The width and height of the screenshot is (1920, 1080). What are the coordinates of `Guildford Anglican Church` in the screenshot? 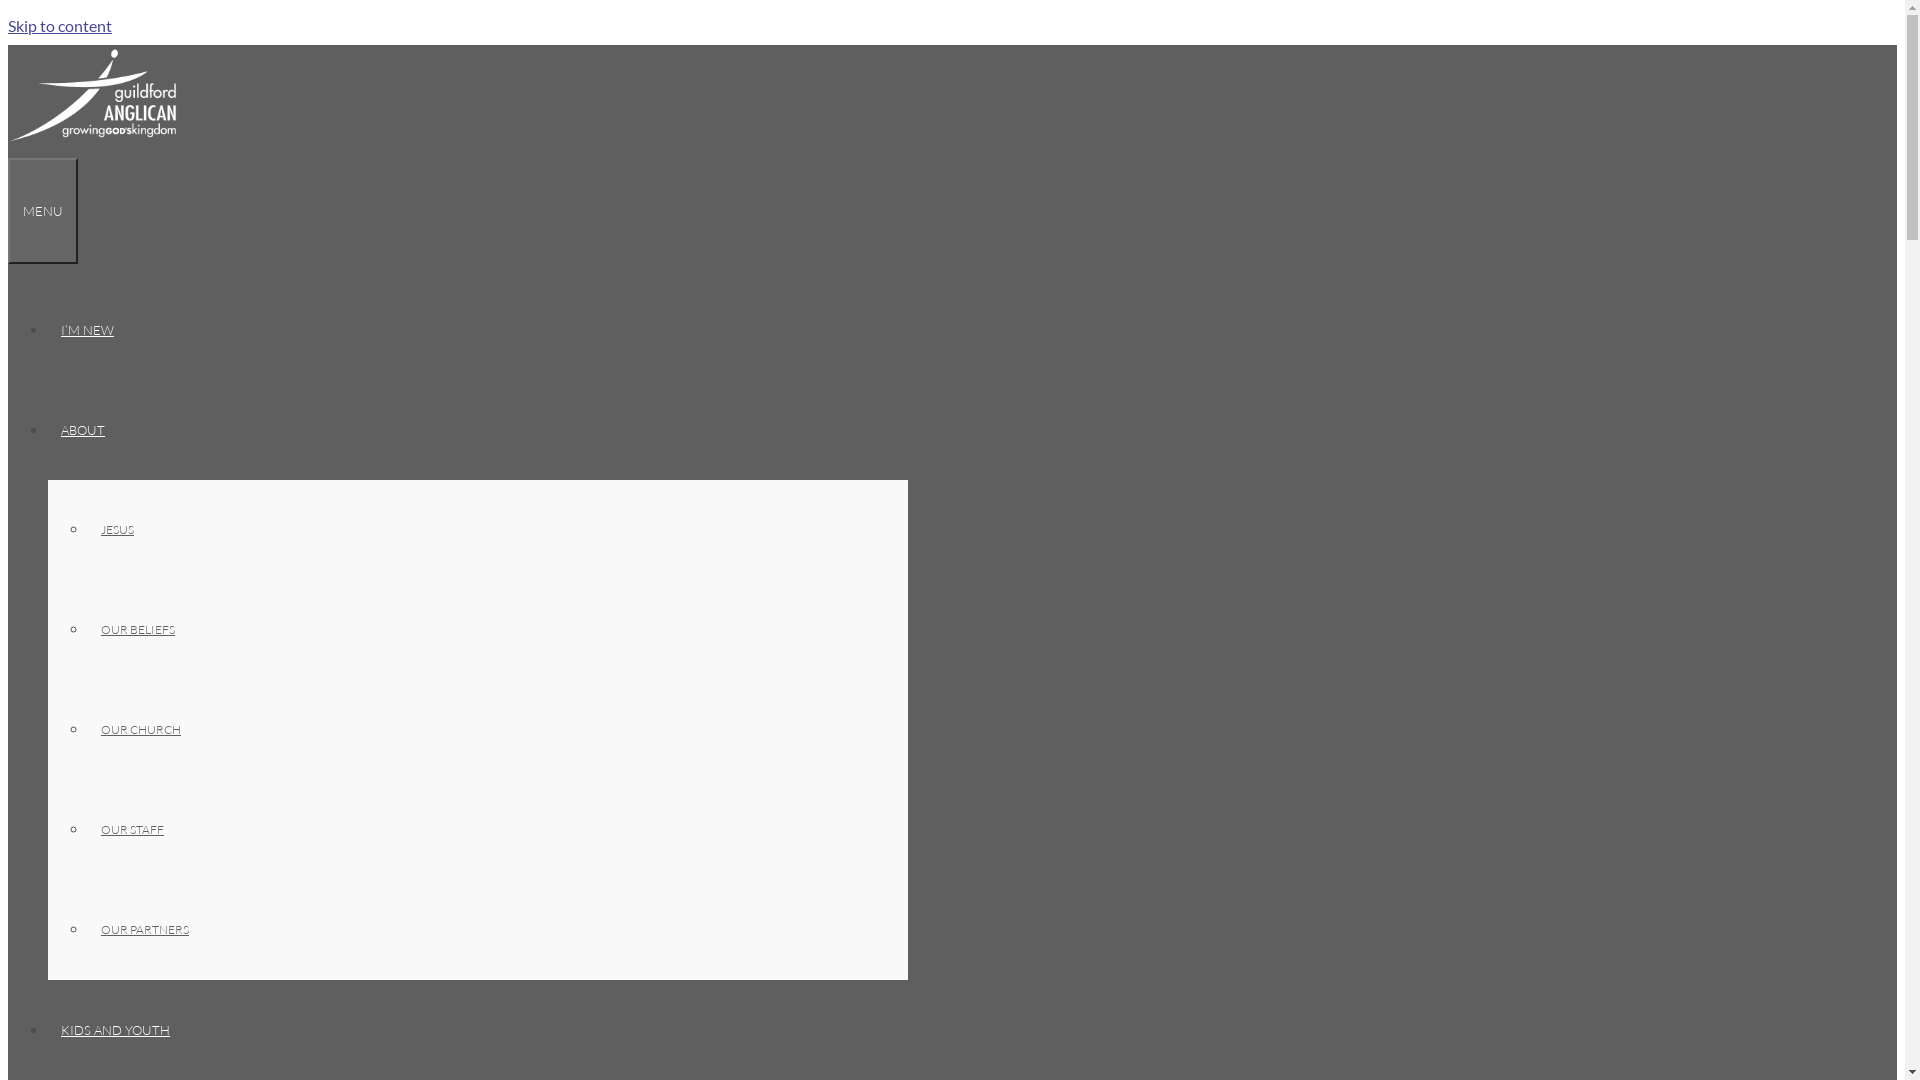 It's located at (94, 95).